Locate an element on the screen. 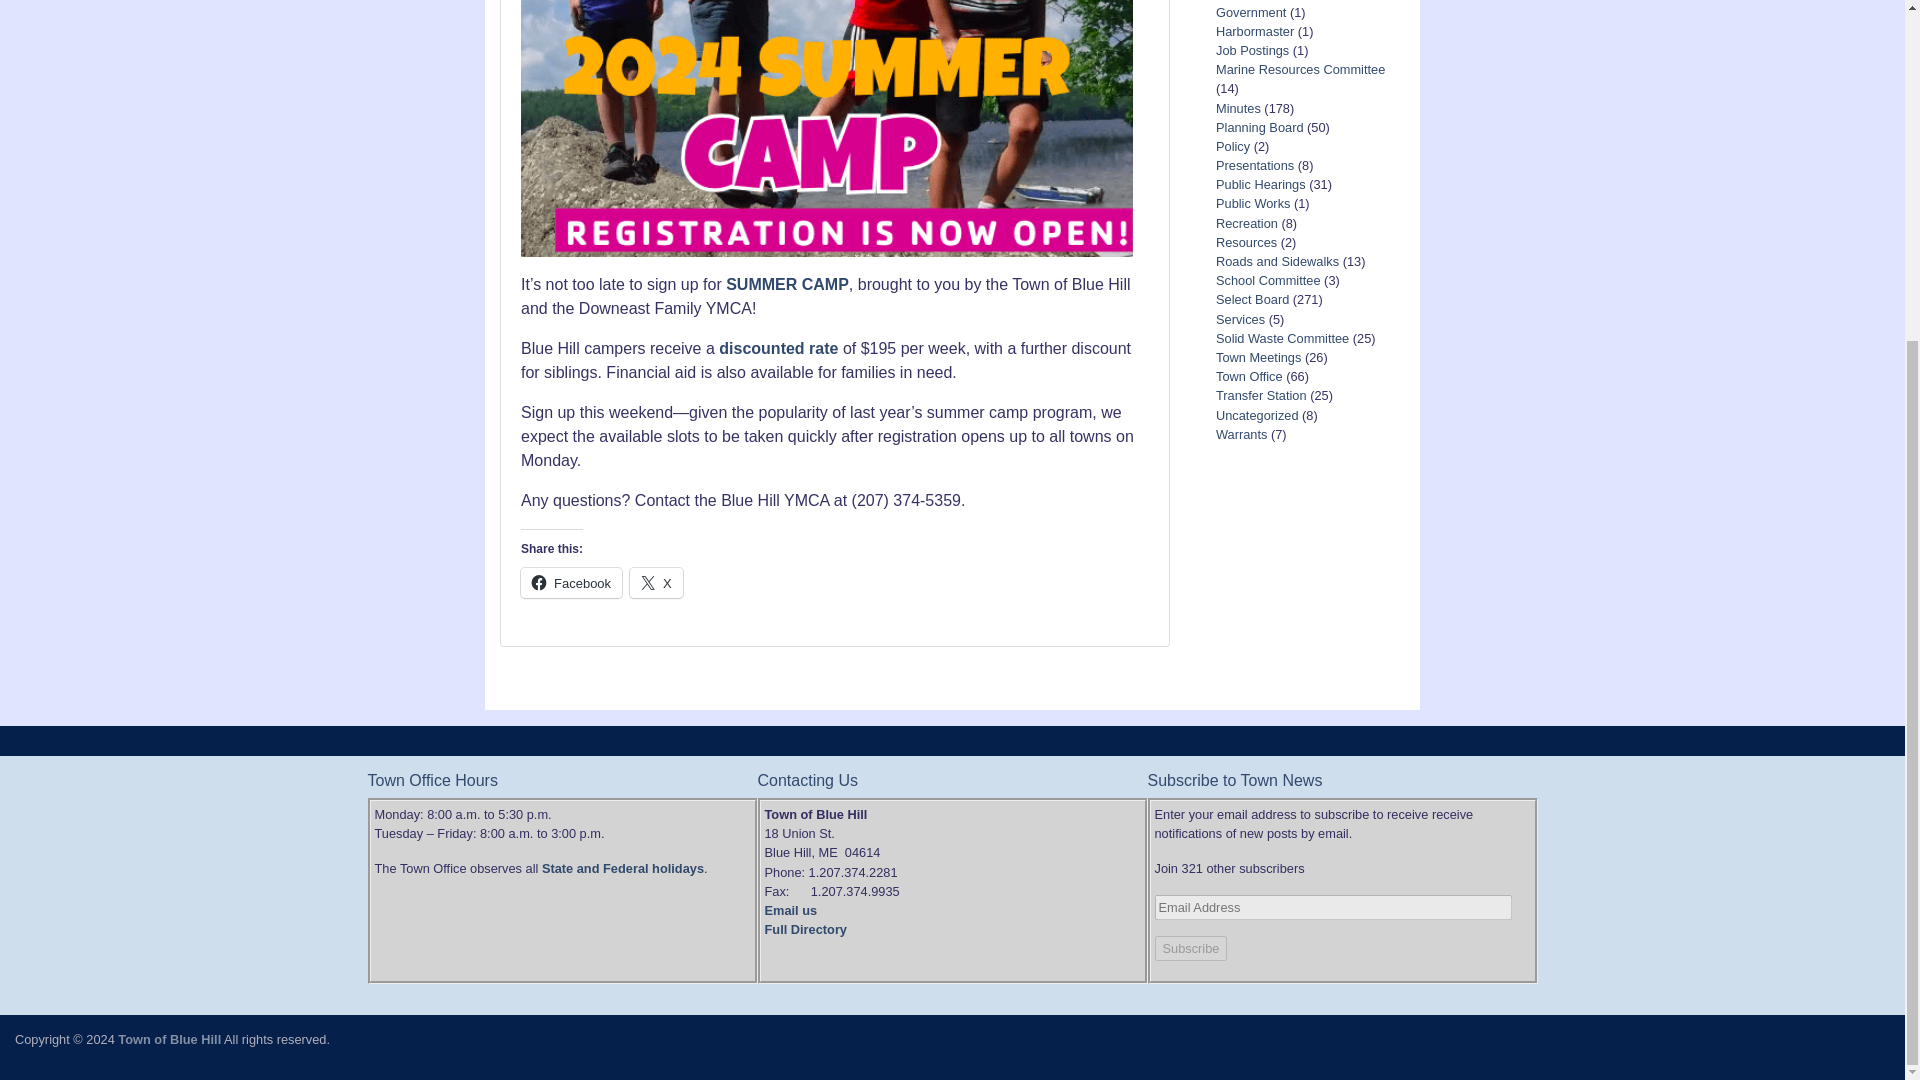 The height and width of the screenshot is (1080, 1920). Subscribe is located at coordinates (1190, 948).